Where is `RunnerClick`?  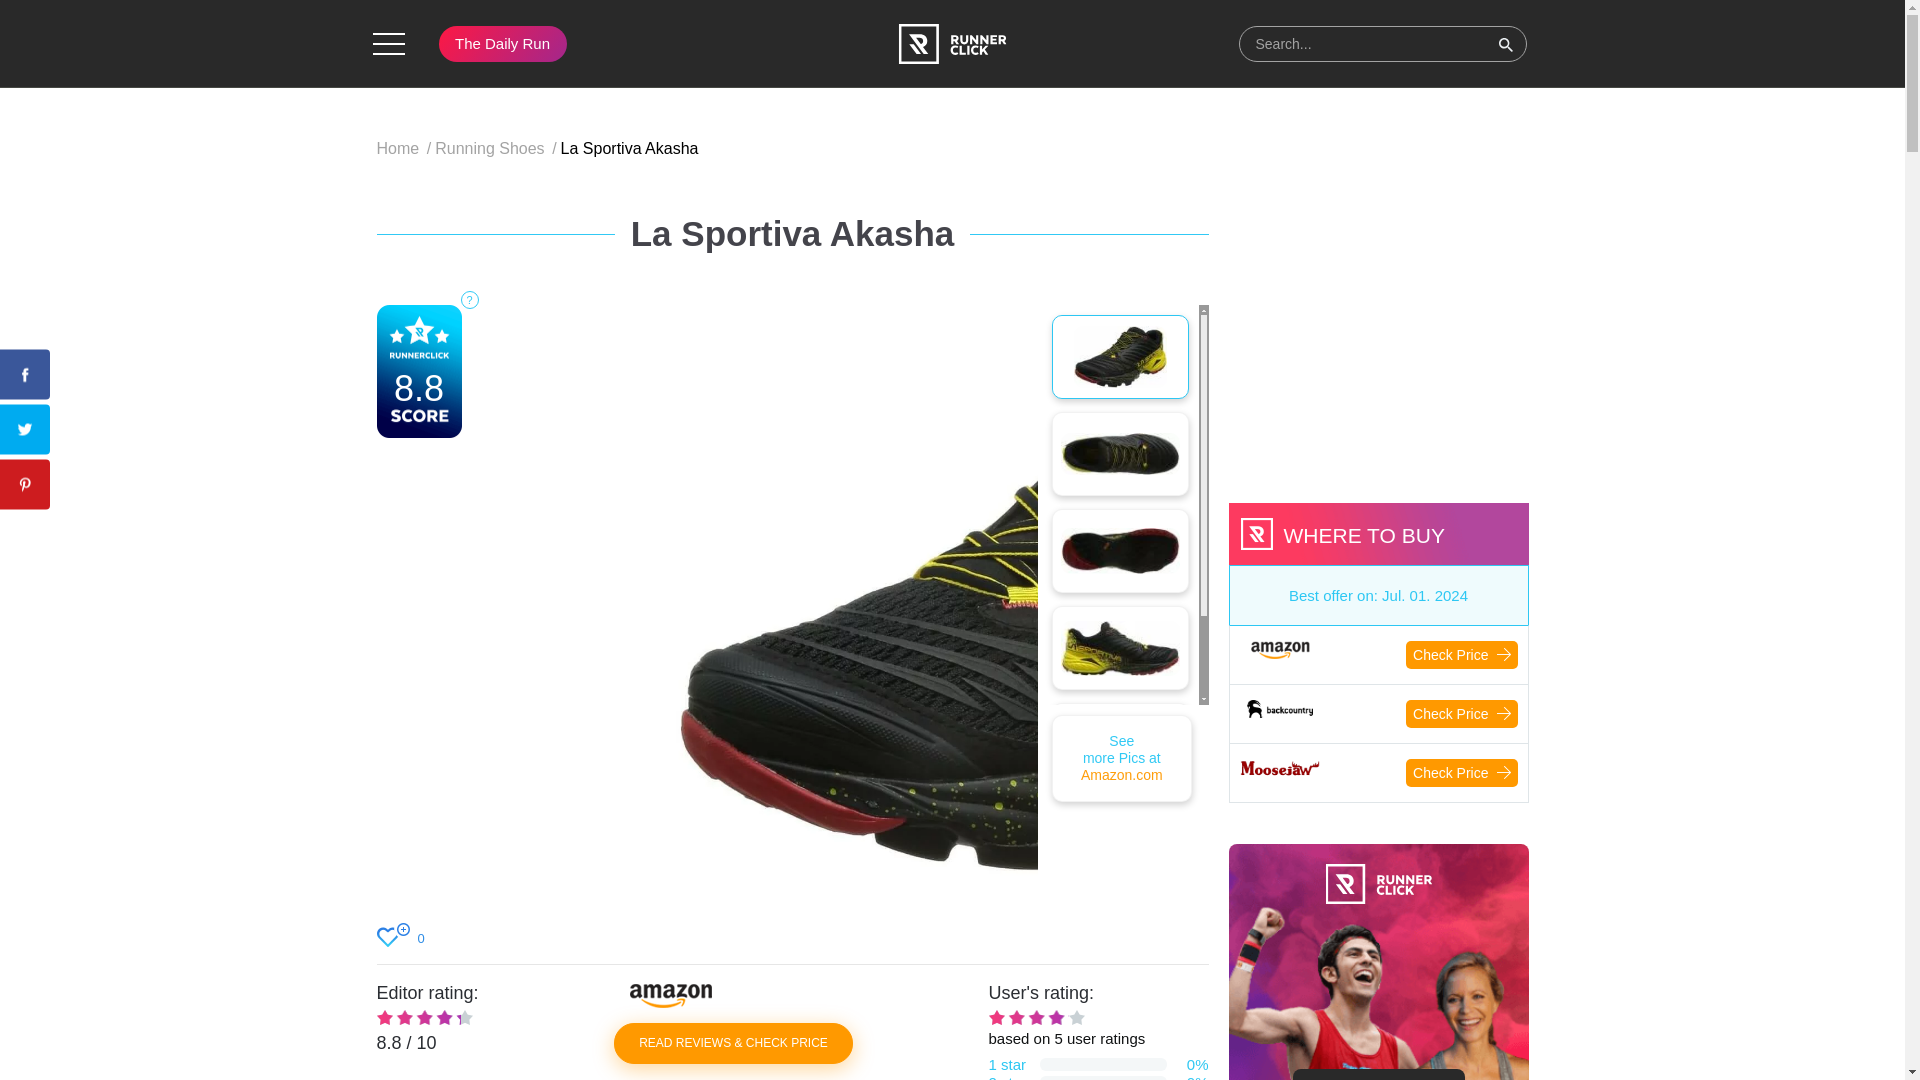
RunnerClick is located at coordinates (1036, 1016).